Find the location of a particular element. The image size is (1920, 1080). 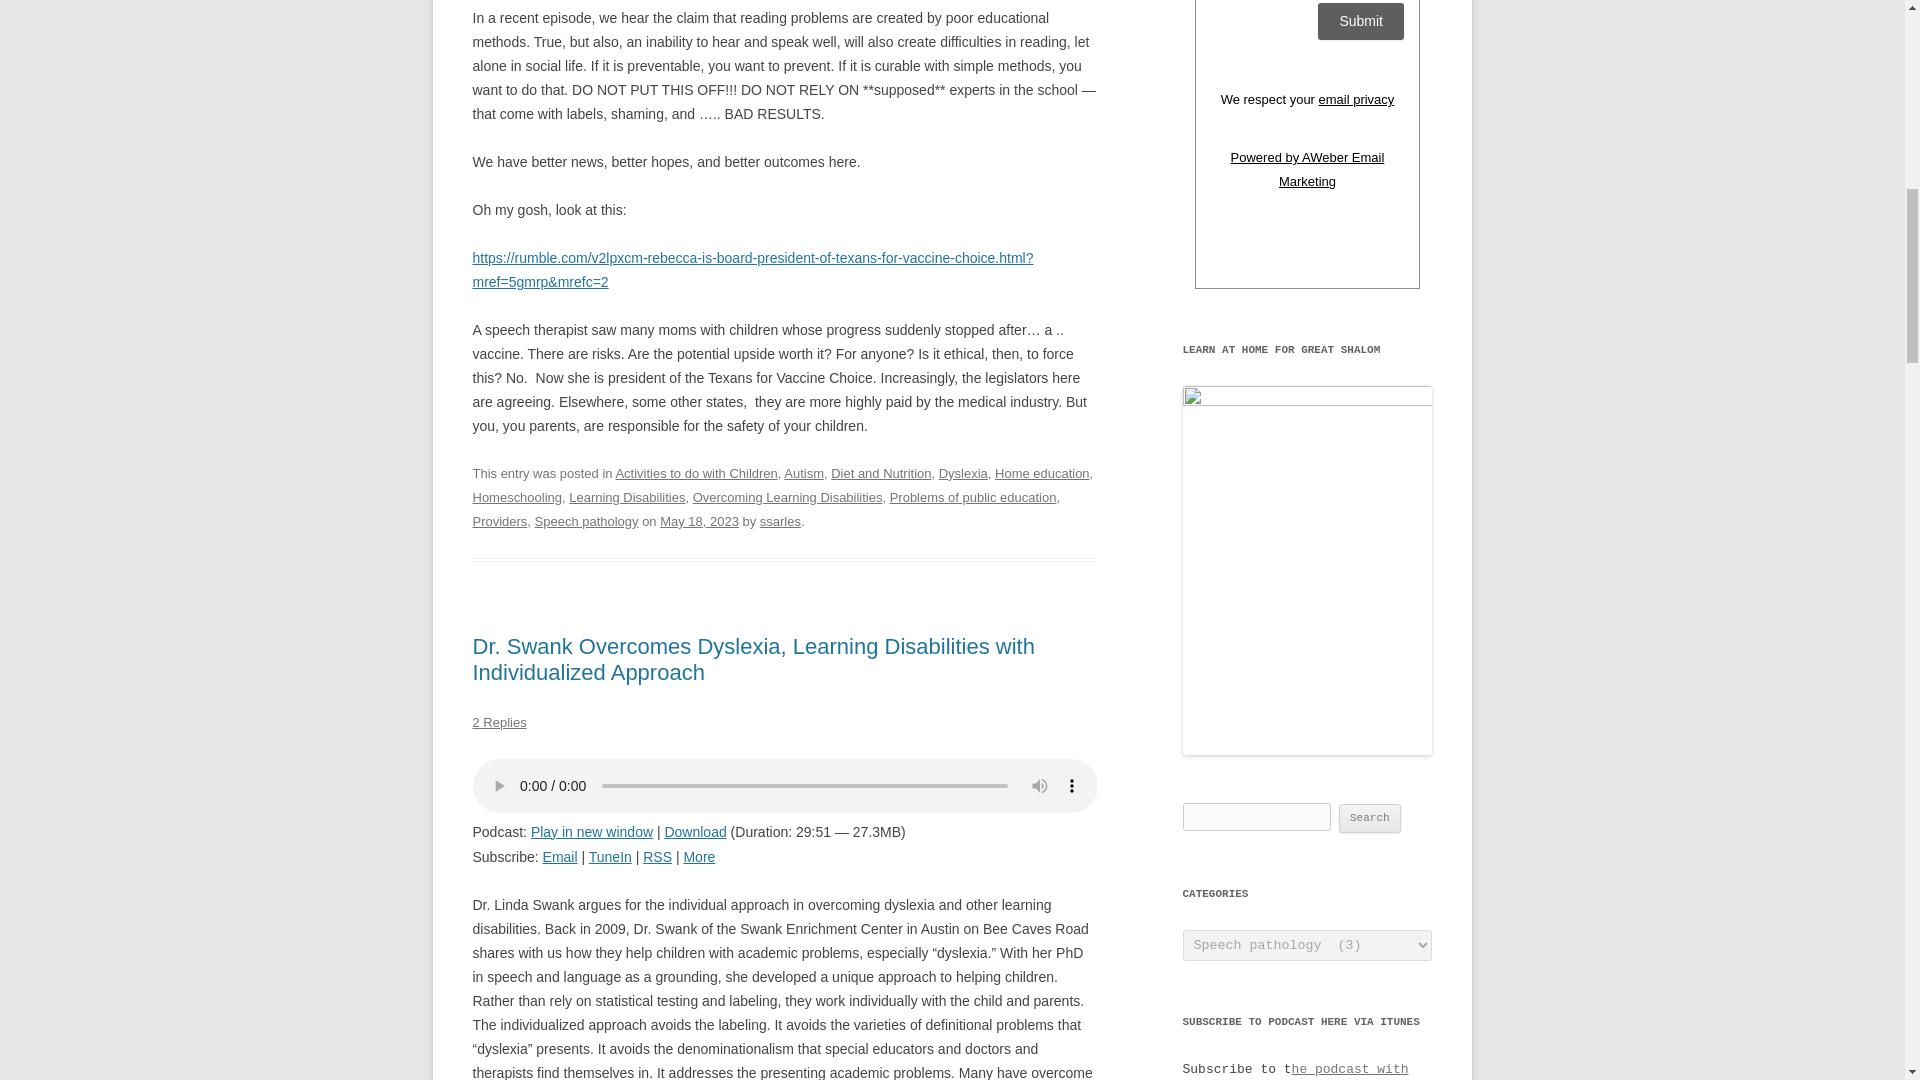

Submit is located at coordinates (1360, 21).